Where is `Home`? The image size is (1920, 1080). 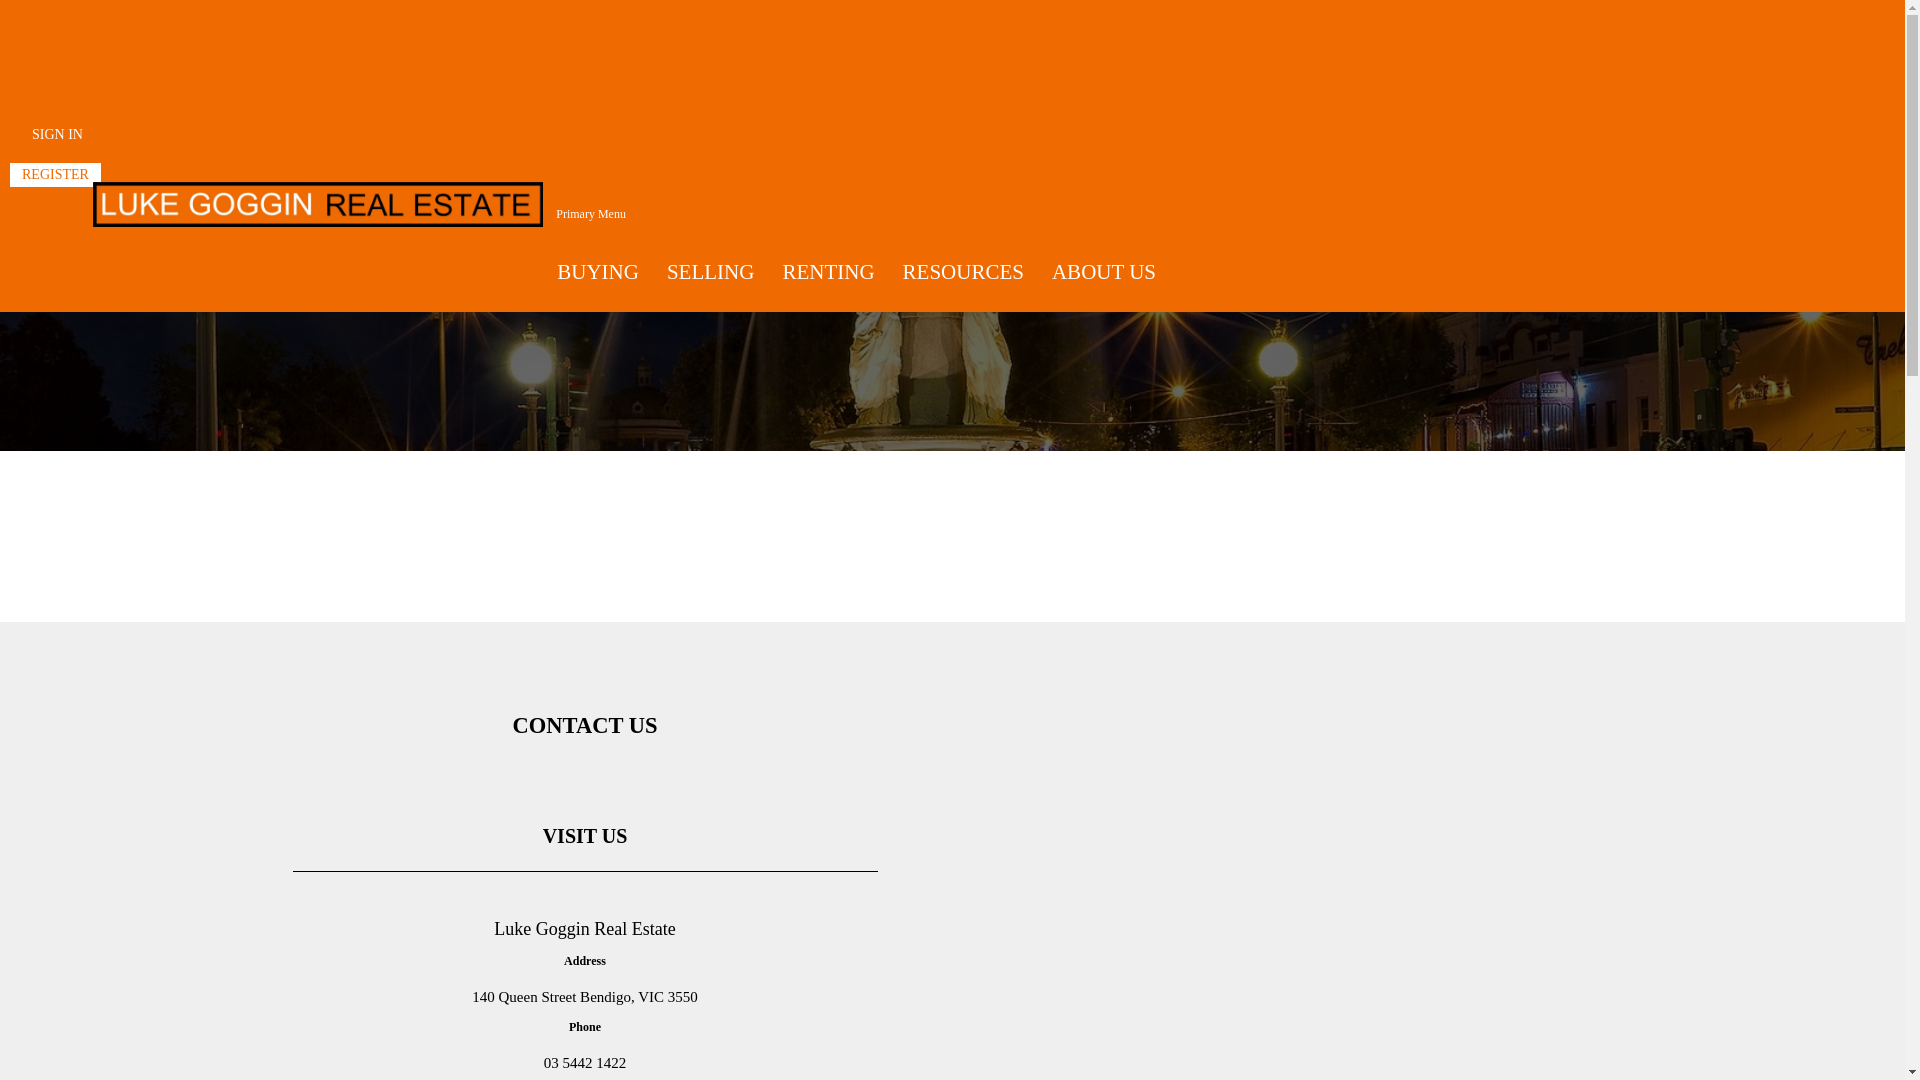 Home is located at coordinates (40, 246).